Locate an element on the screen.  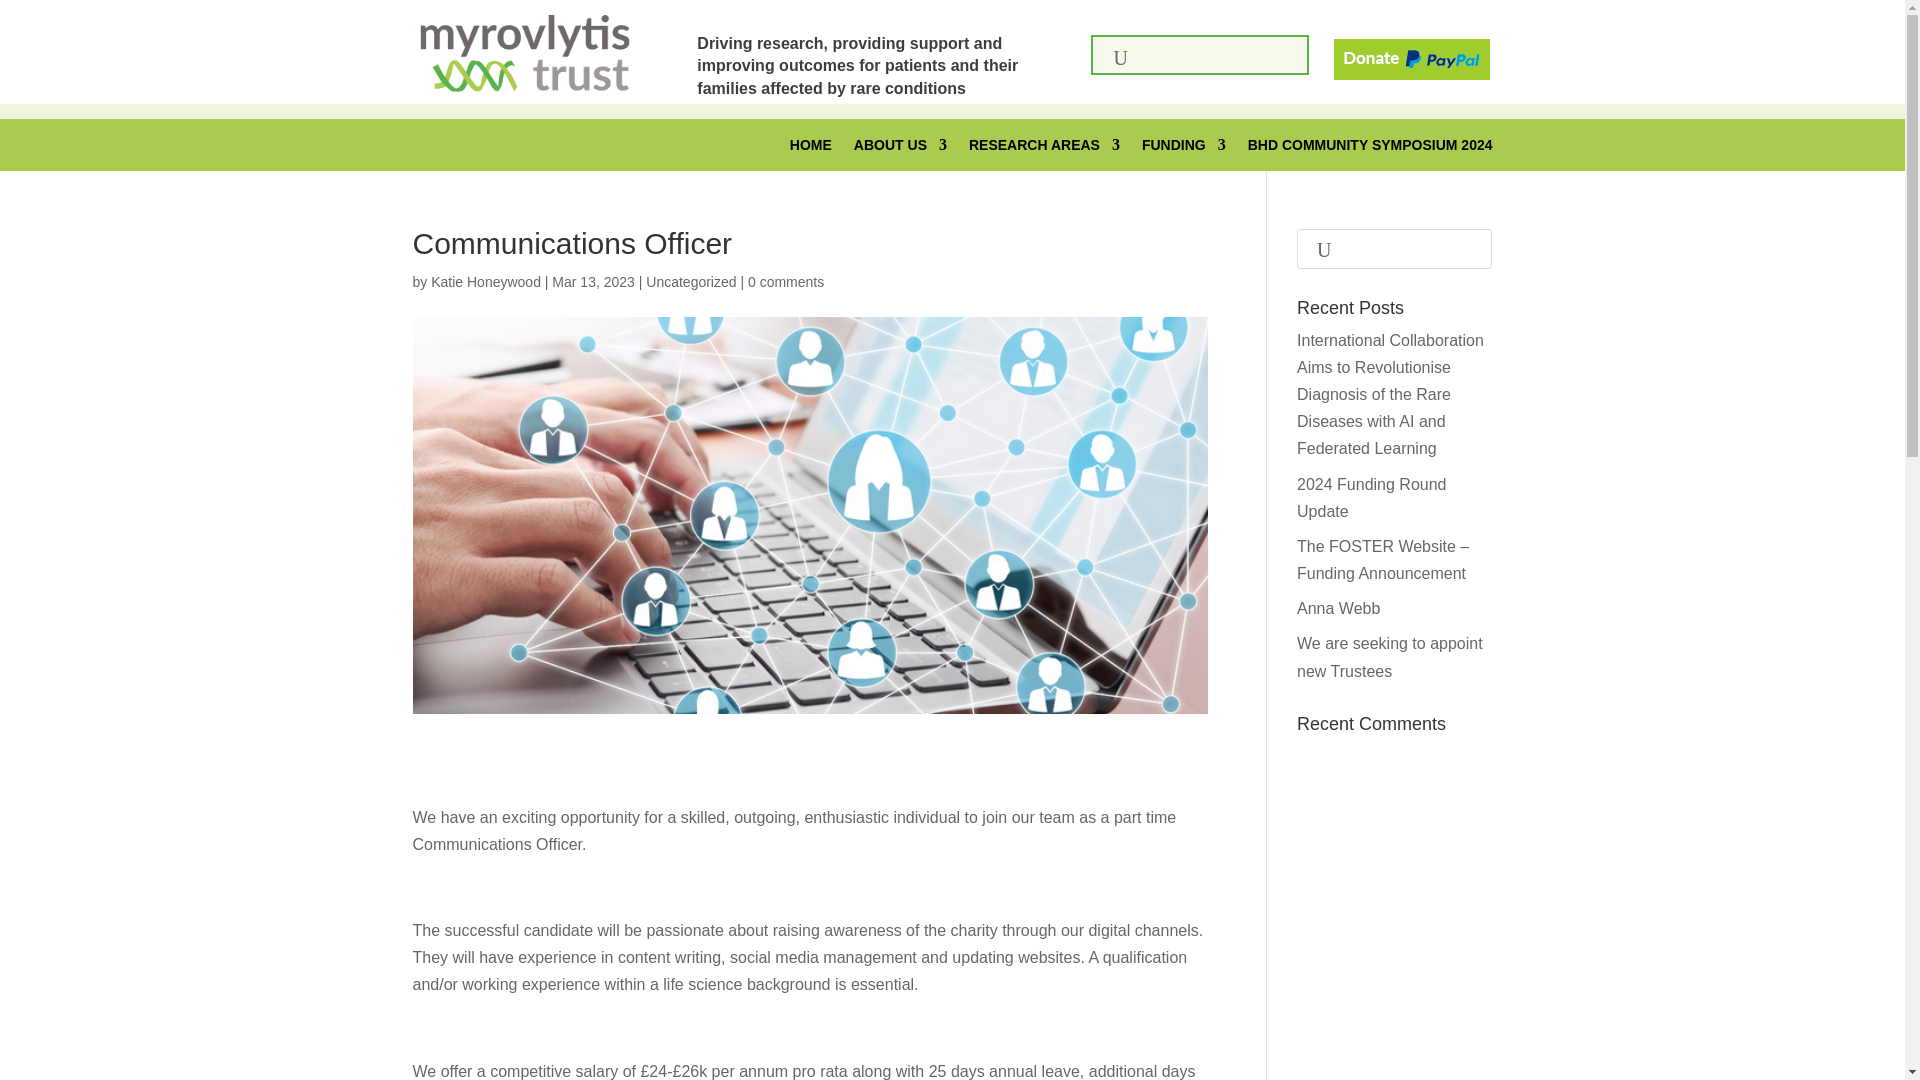
FUNDING is located at coordinates (1184, 148).